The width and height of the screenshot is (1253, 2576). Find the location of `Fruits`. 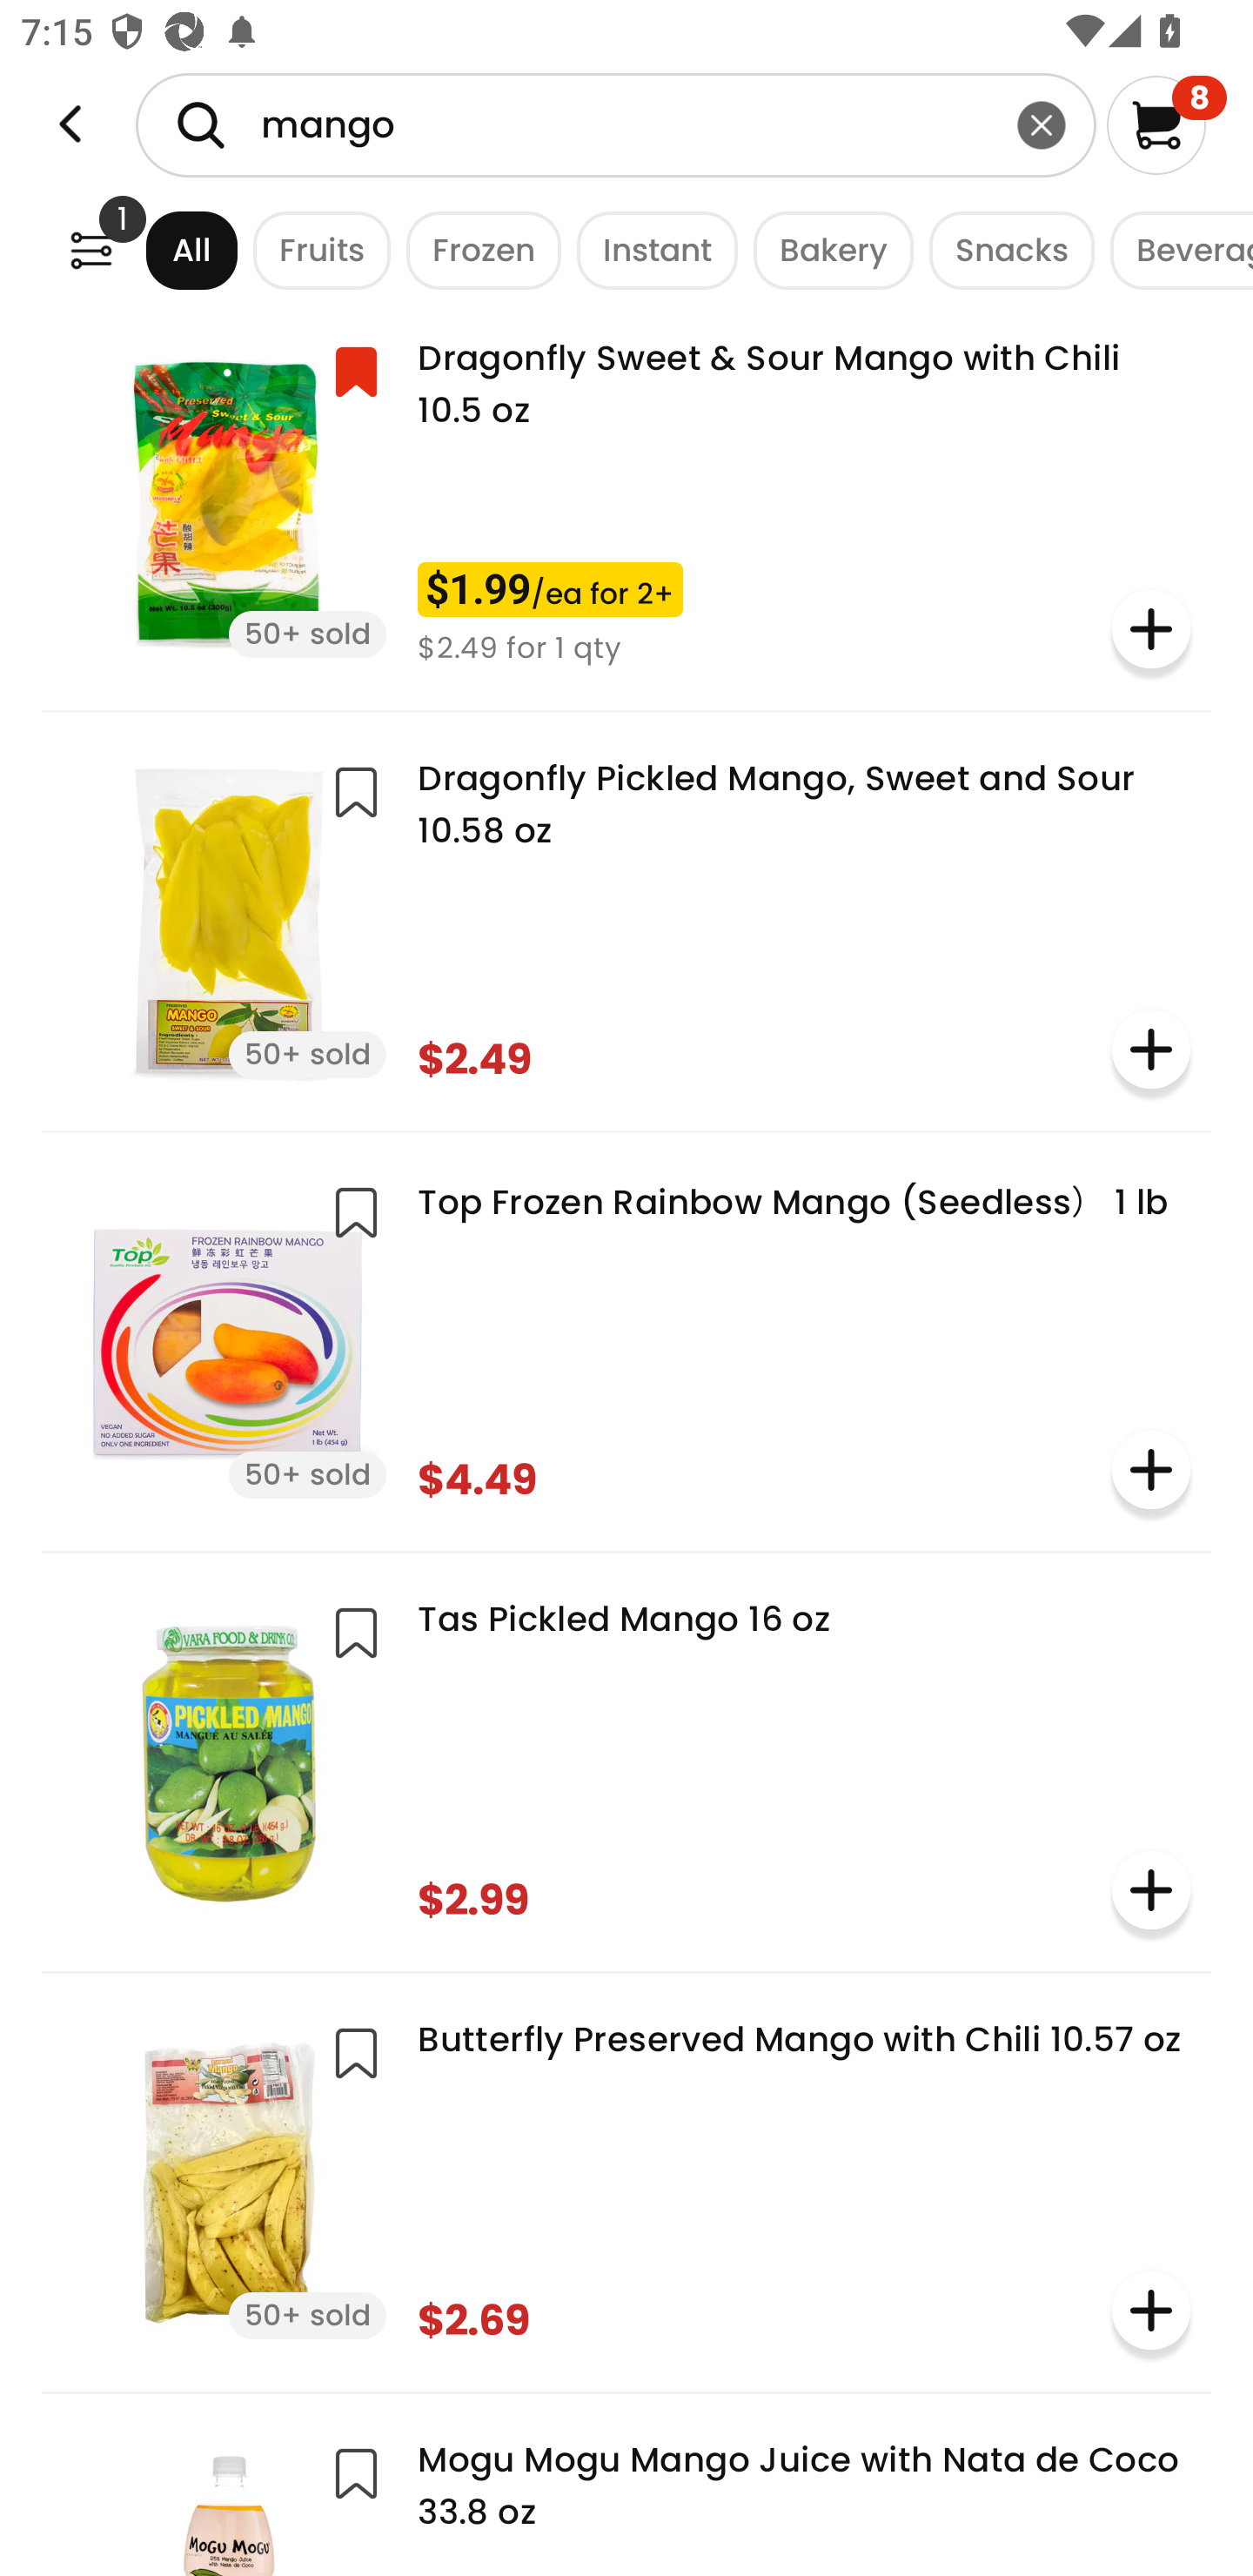

Fruits is located at coordinates (314, 249).